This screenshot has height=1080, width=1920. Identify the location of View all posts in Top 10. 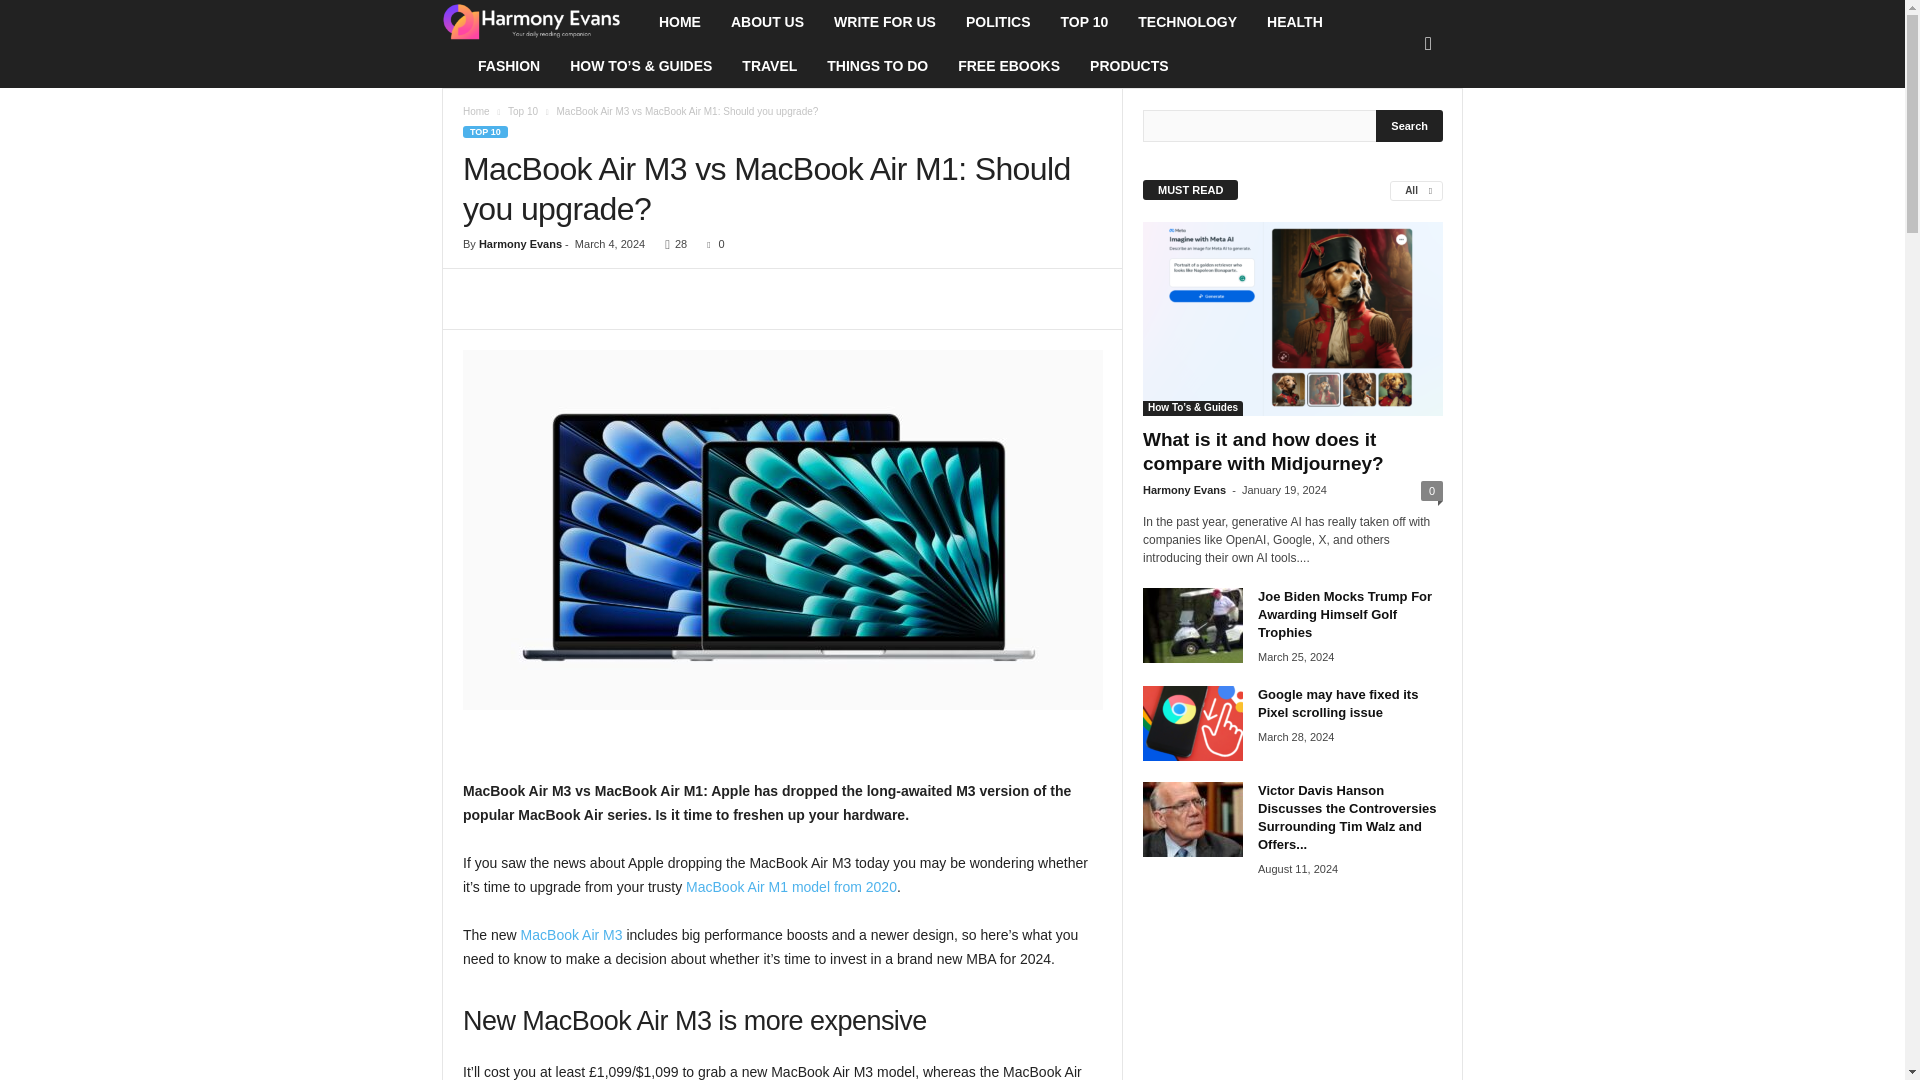
(522, 110).